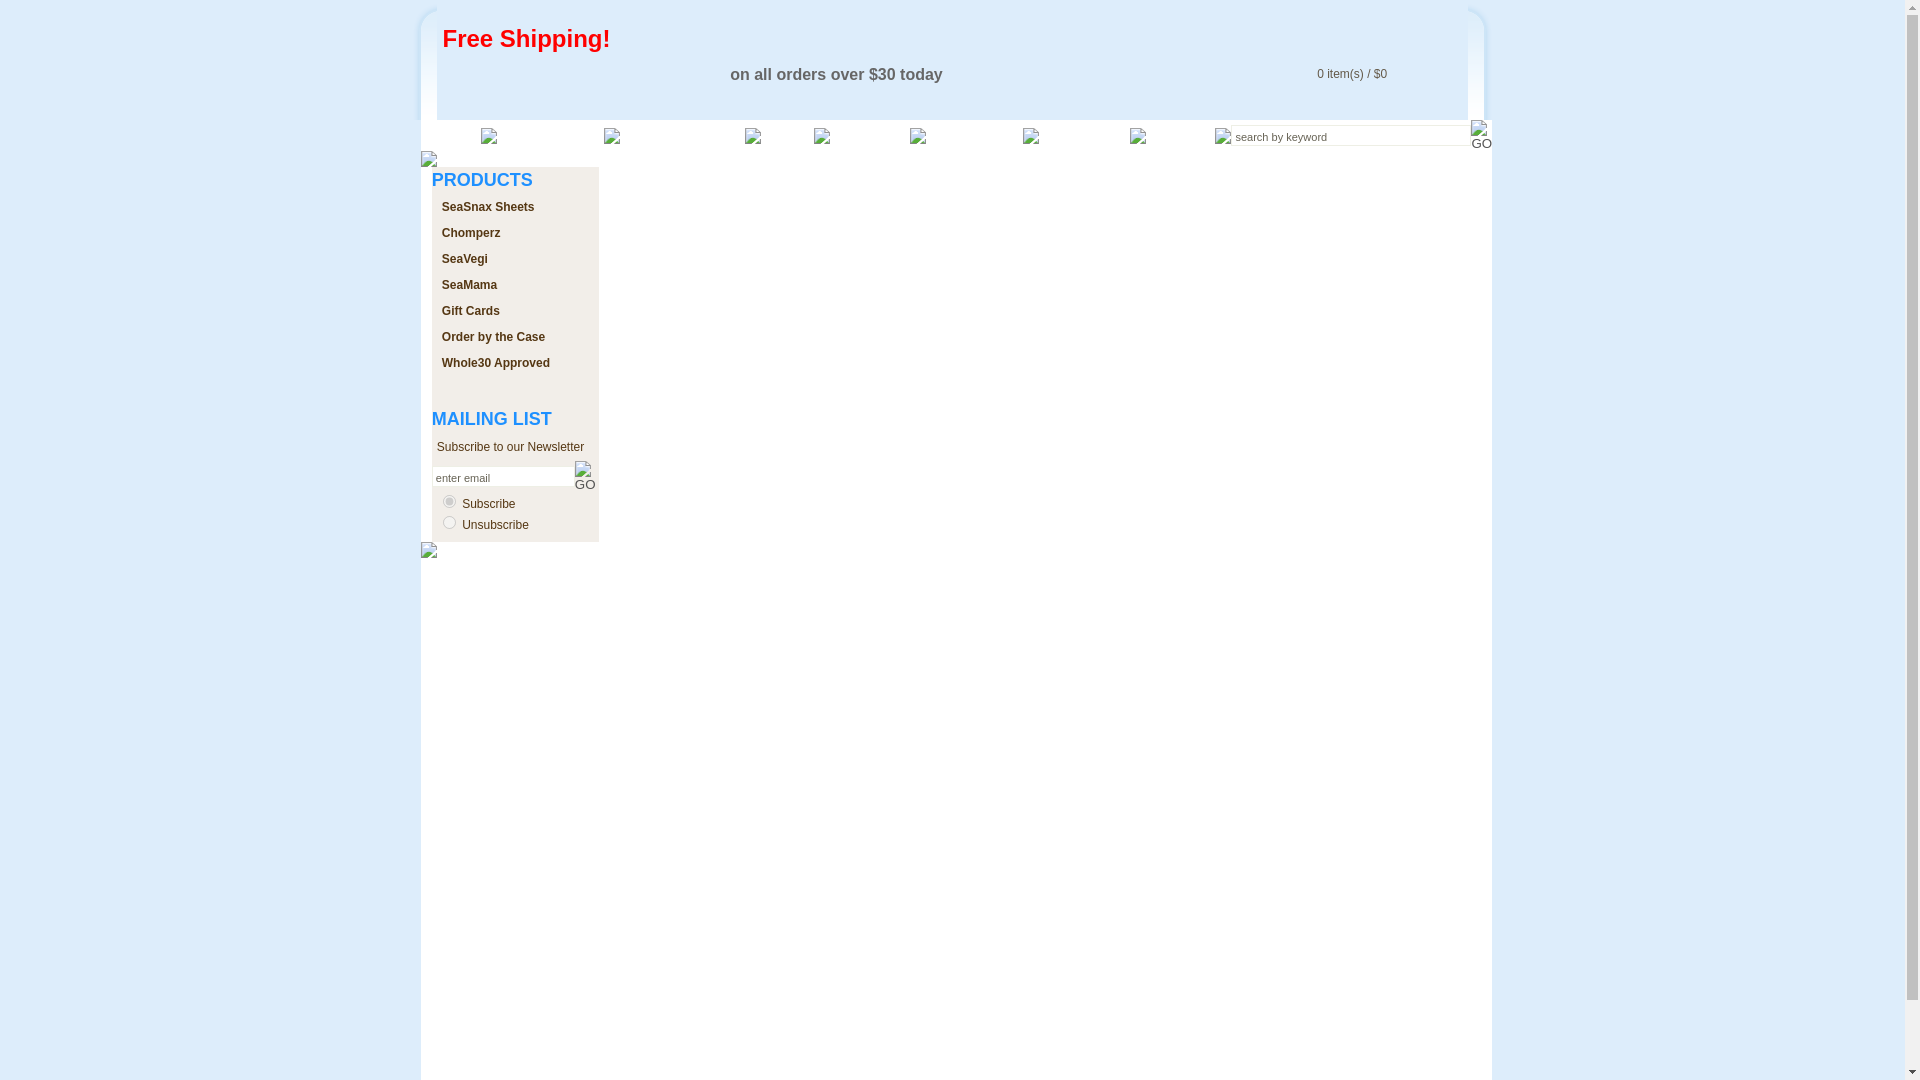 The width and height of the screenshot is (1920, 1080). What do you see at coordinates (471, 232) in the screenshot?
I see `Chomperz` at bounding box center [471, 232].